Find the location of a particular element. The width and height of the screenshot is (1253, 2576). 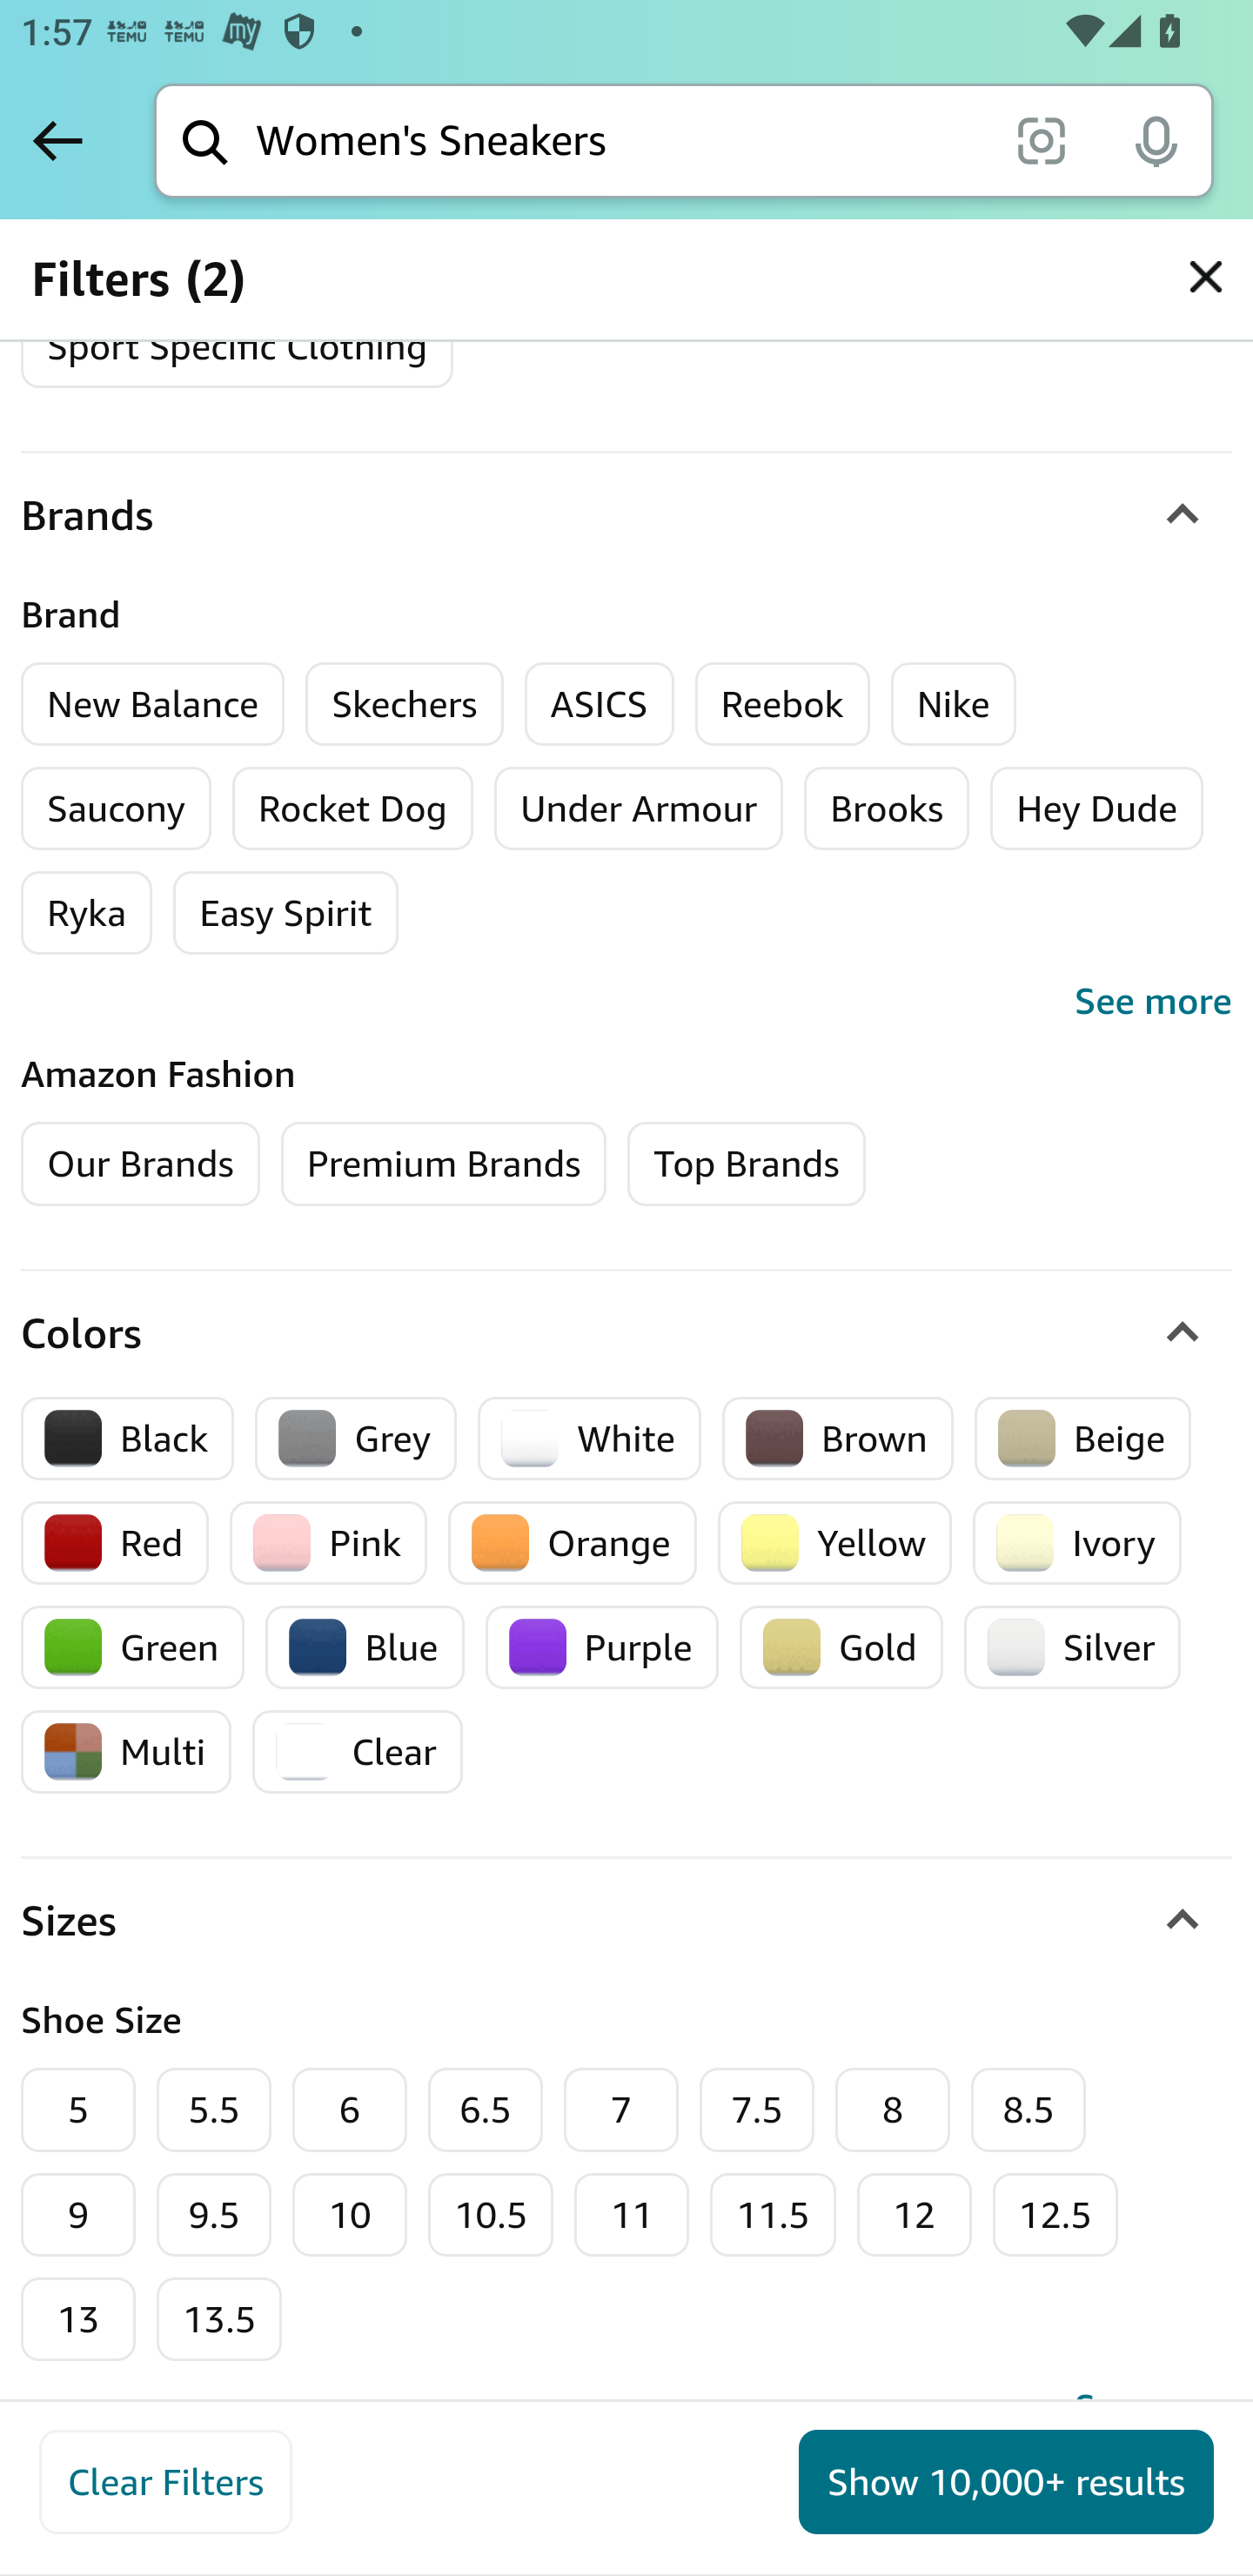

Colors is located at coordinates (626, 1333).